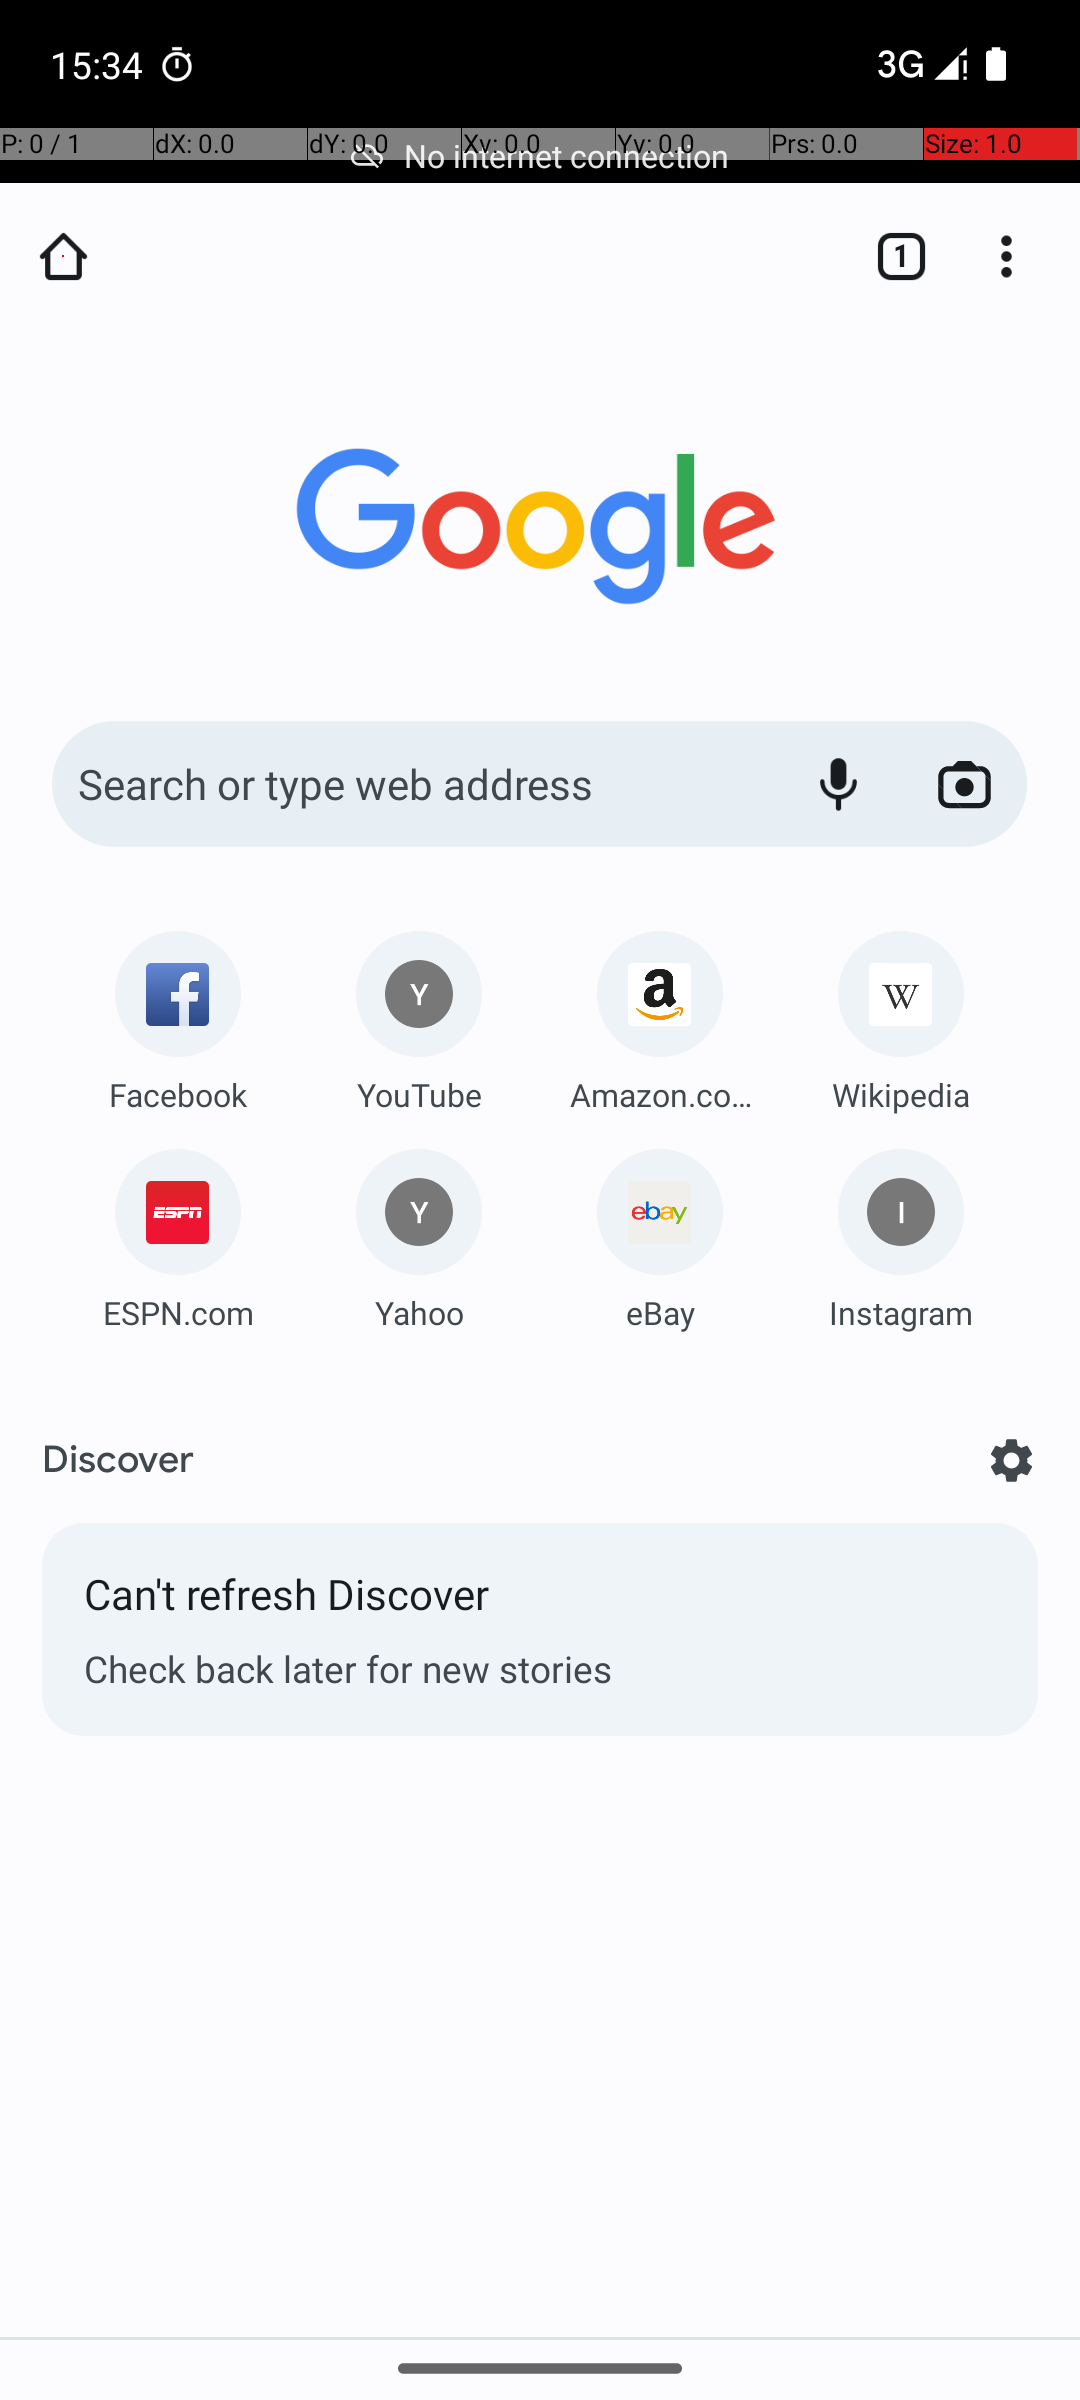 This screenshot has height=2400, width=1080. I want to click on Check back later for new stories, so click(540, 1668).